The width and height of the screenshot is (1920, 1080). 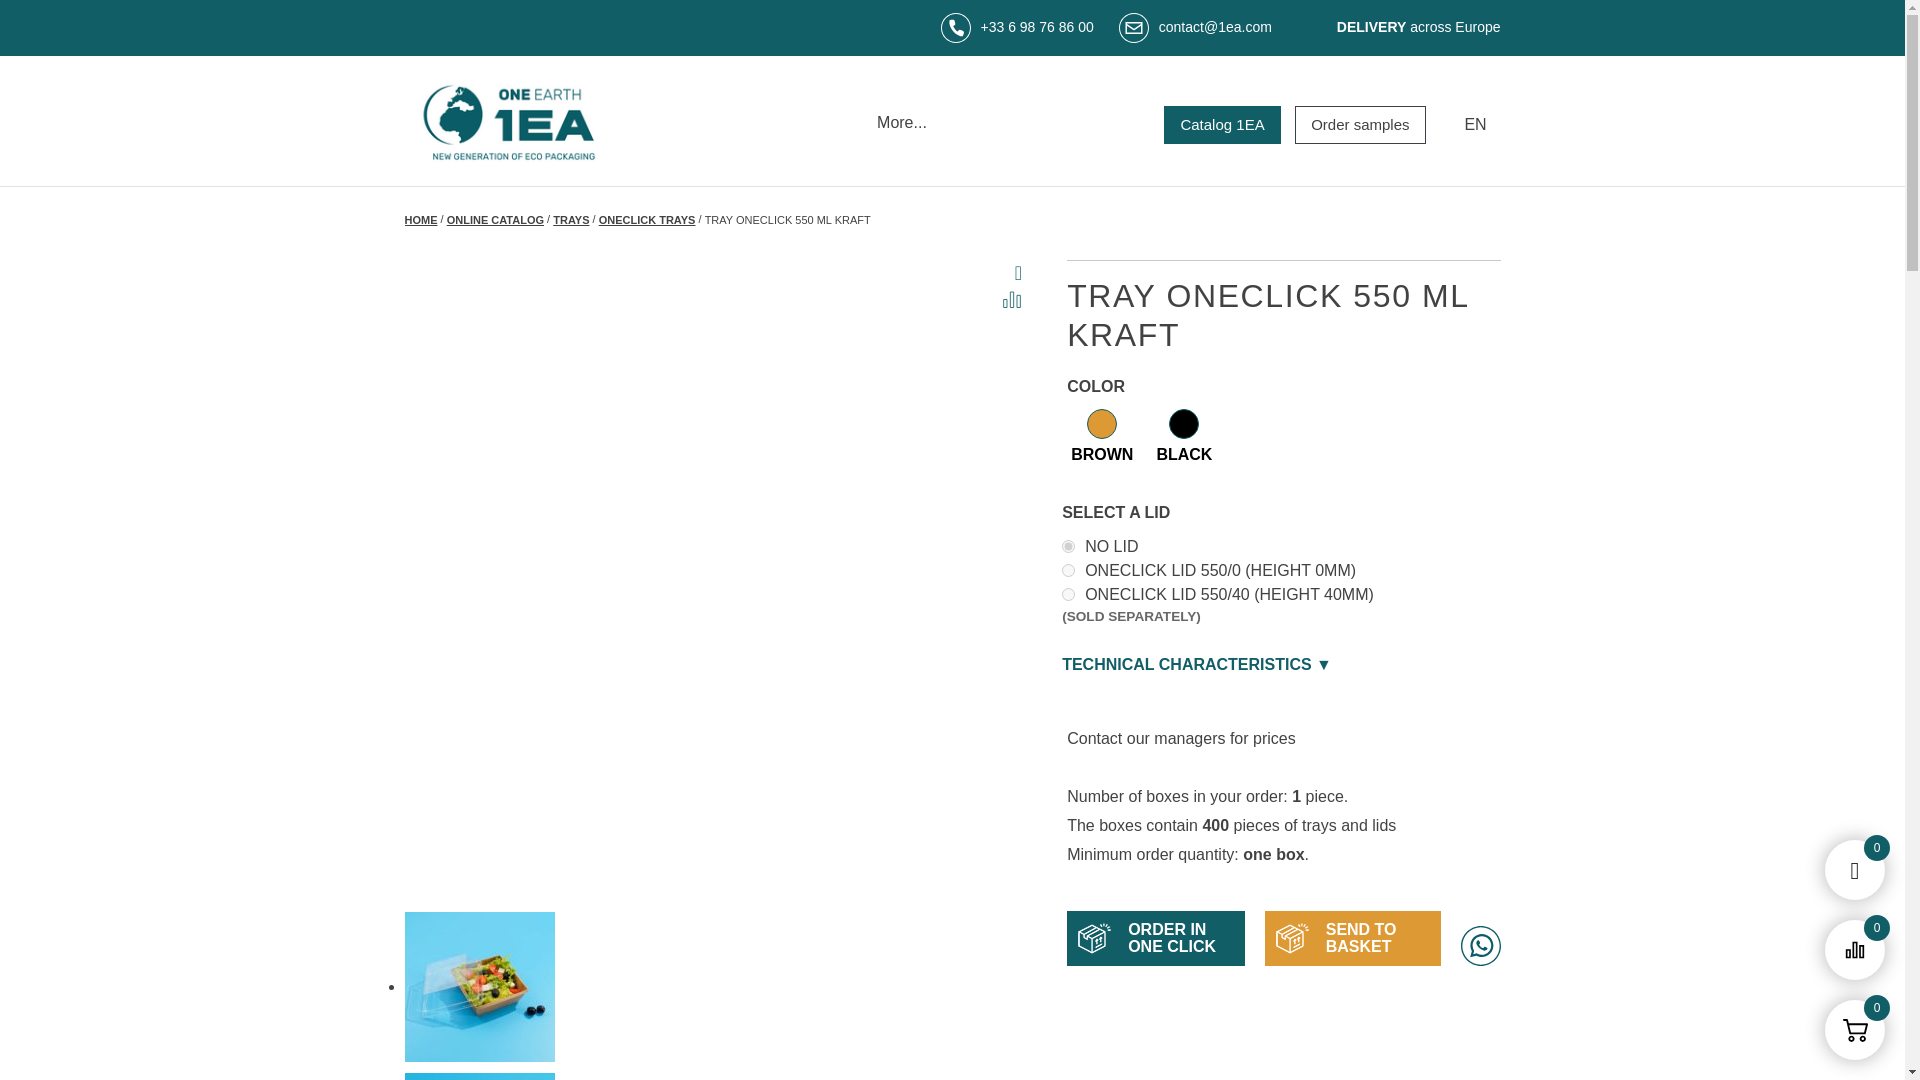 I want to click on 6wi80, so click(x=1068, y=570).